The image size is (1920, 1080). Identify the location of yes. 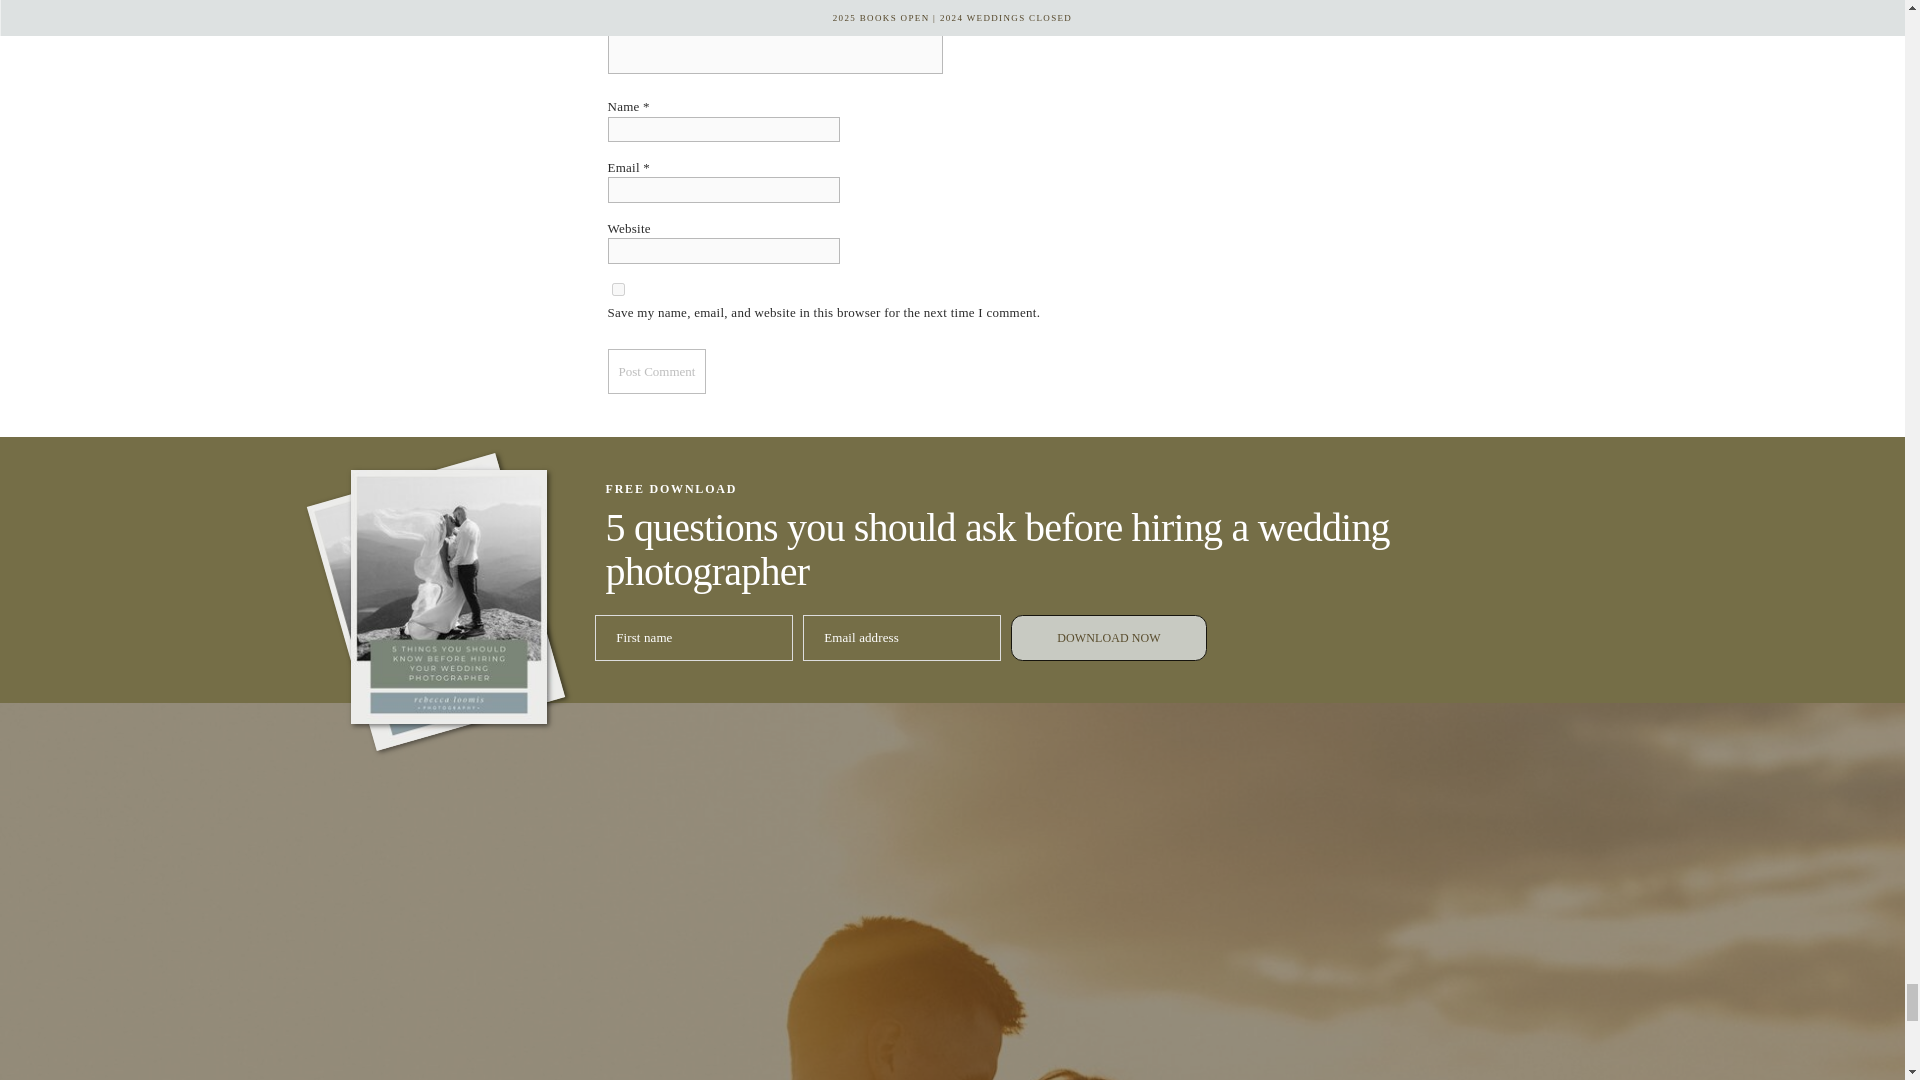
(618, 288).